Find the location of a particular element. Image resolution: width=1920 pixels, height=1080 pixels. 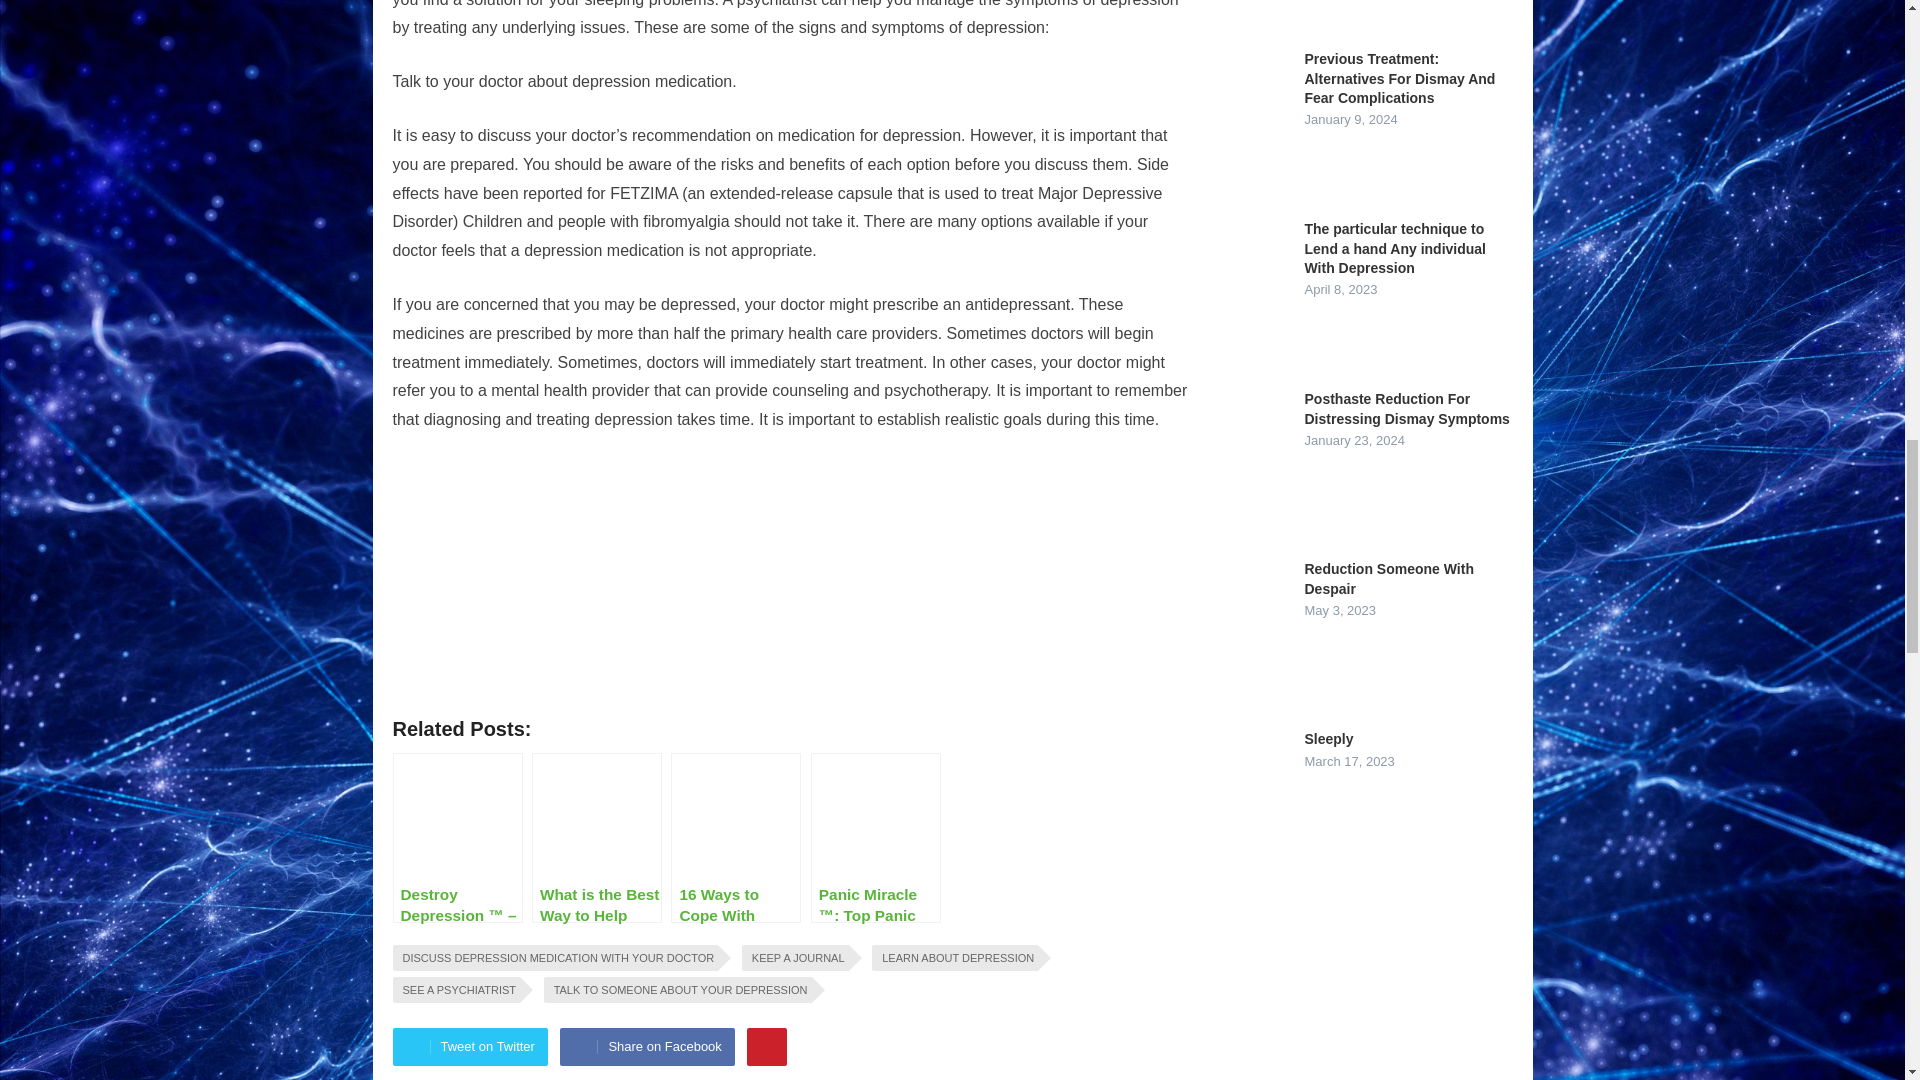

TALK TO SOMEONE ABOUT YOUR DEPRESSION is located at coordinates (678, 990).